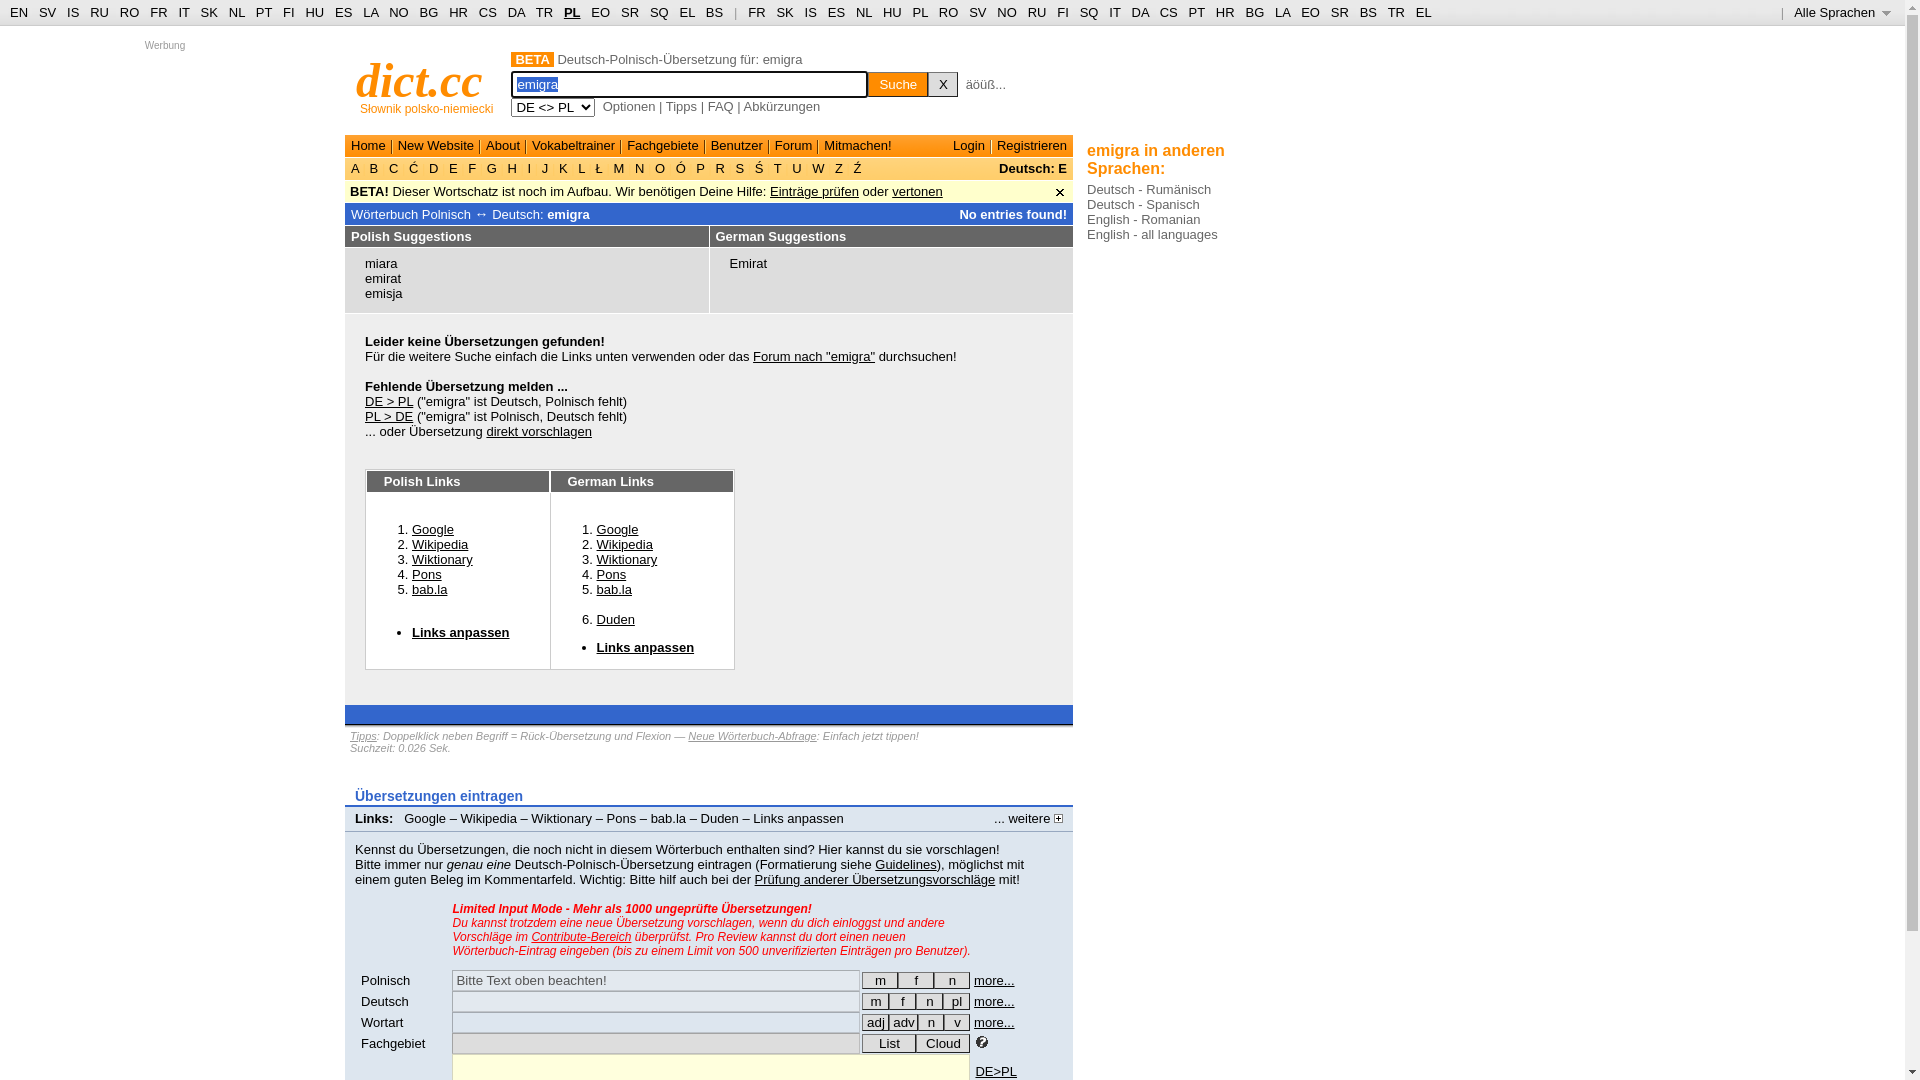  I want to click on DE>PL, so click(996, 1072).